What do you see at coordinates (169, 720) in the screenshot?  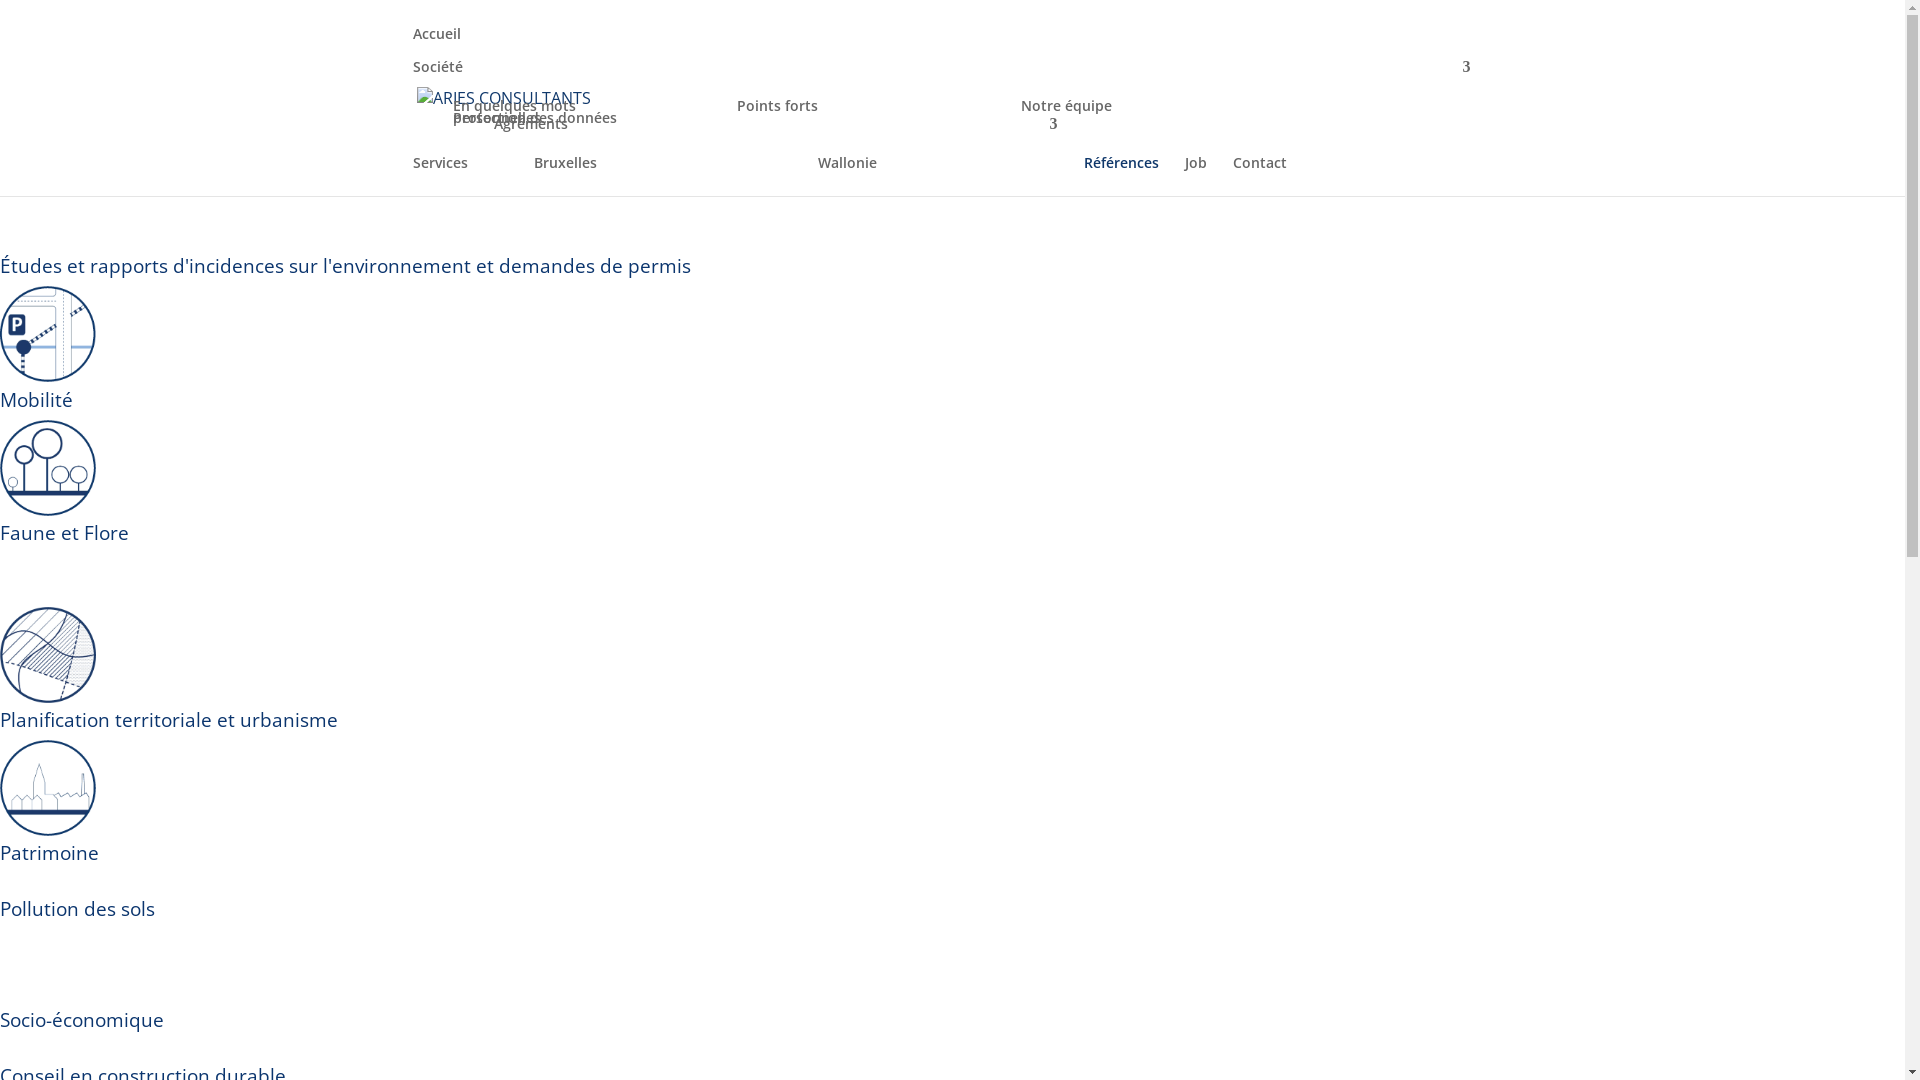 I see `Planification territoriale et urbanisme` at bounding box center [169, 720].